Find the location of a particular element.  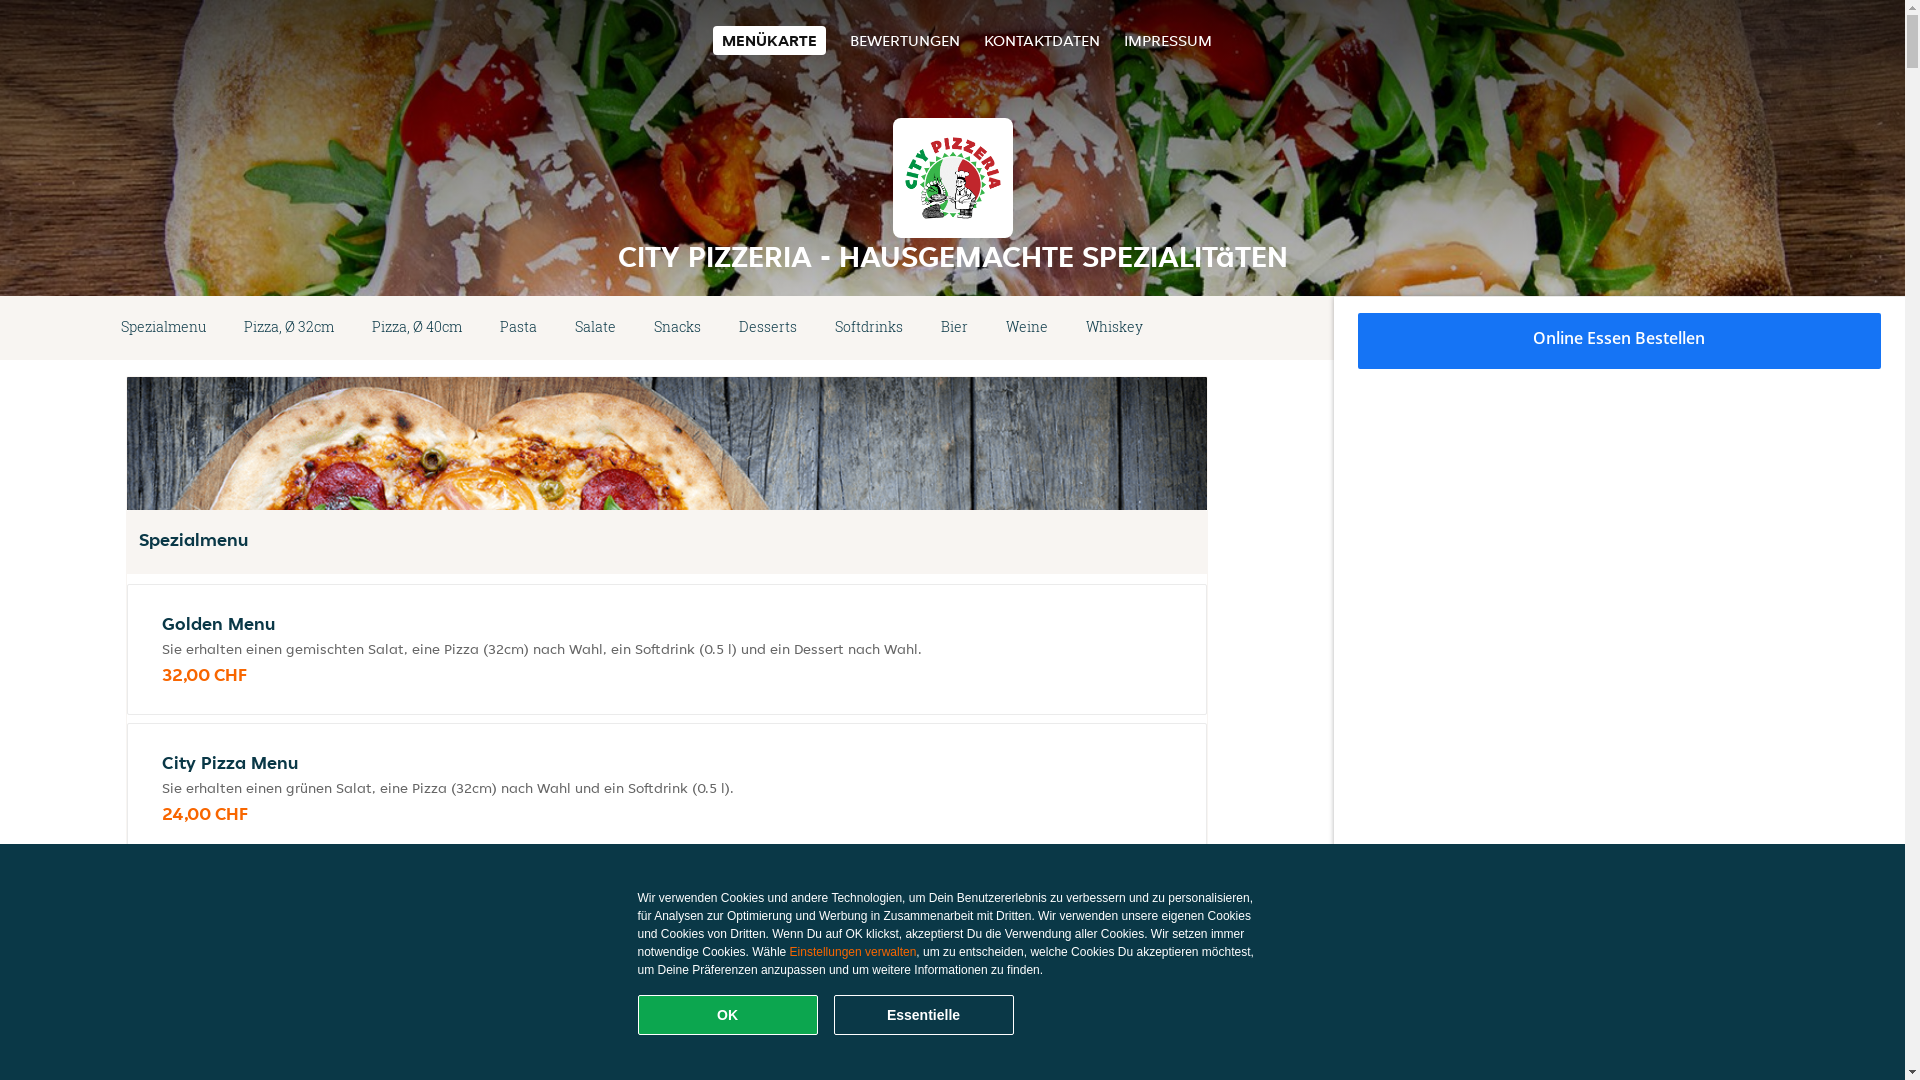

BEWERTUNGEN is located at coordinates (905, 40).